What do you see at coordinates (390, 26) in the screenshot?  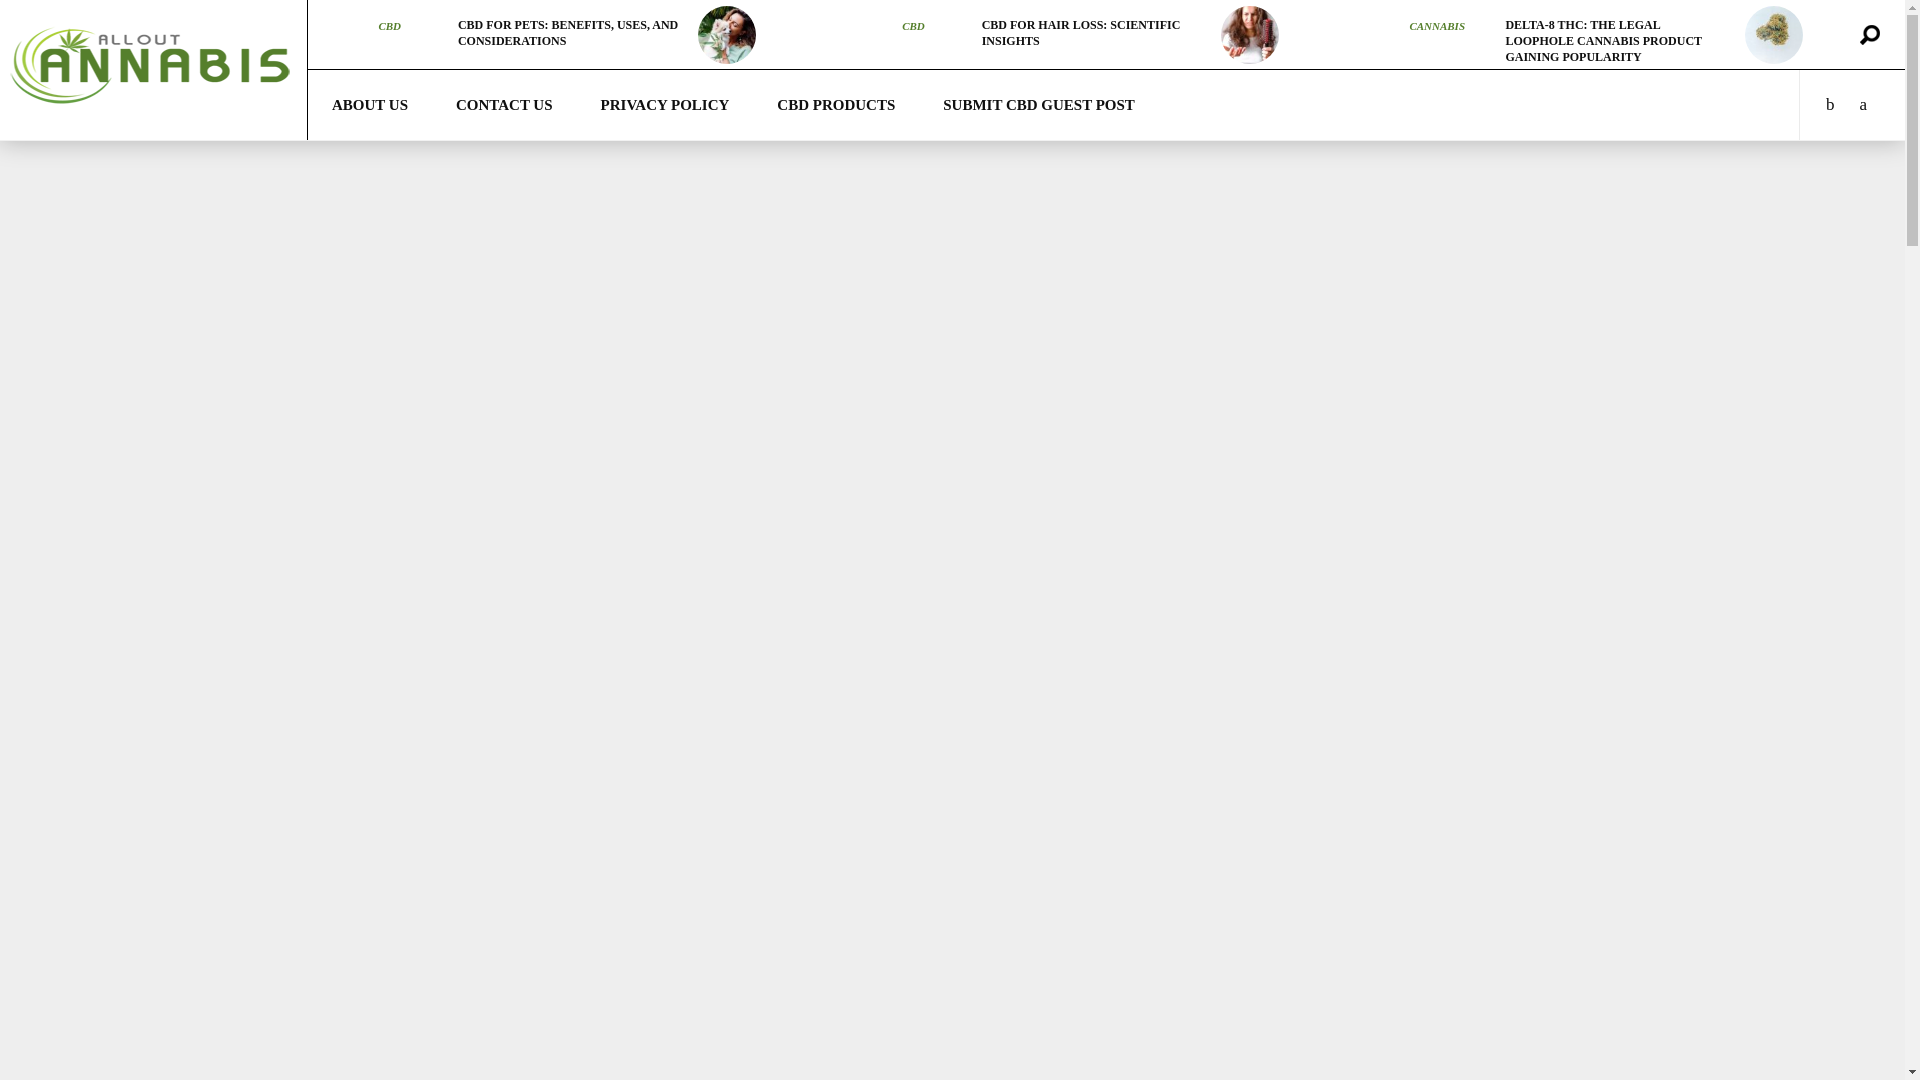 I see `CBD` at bounding box center [390, 26].